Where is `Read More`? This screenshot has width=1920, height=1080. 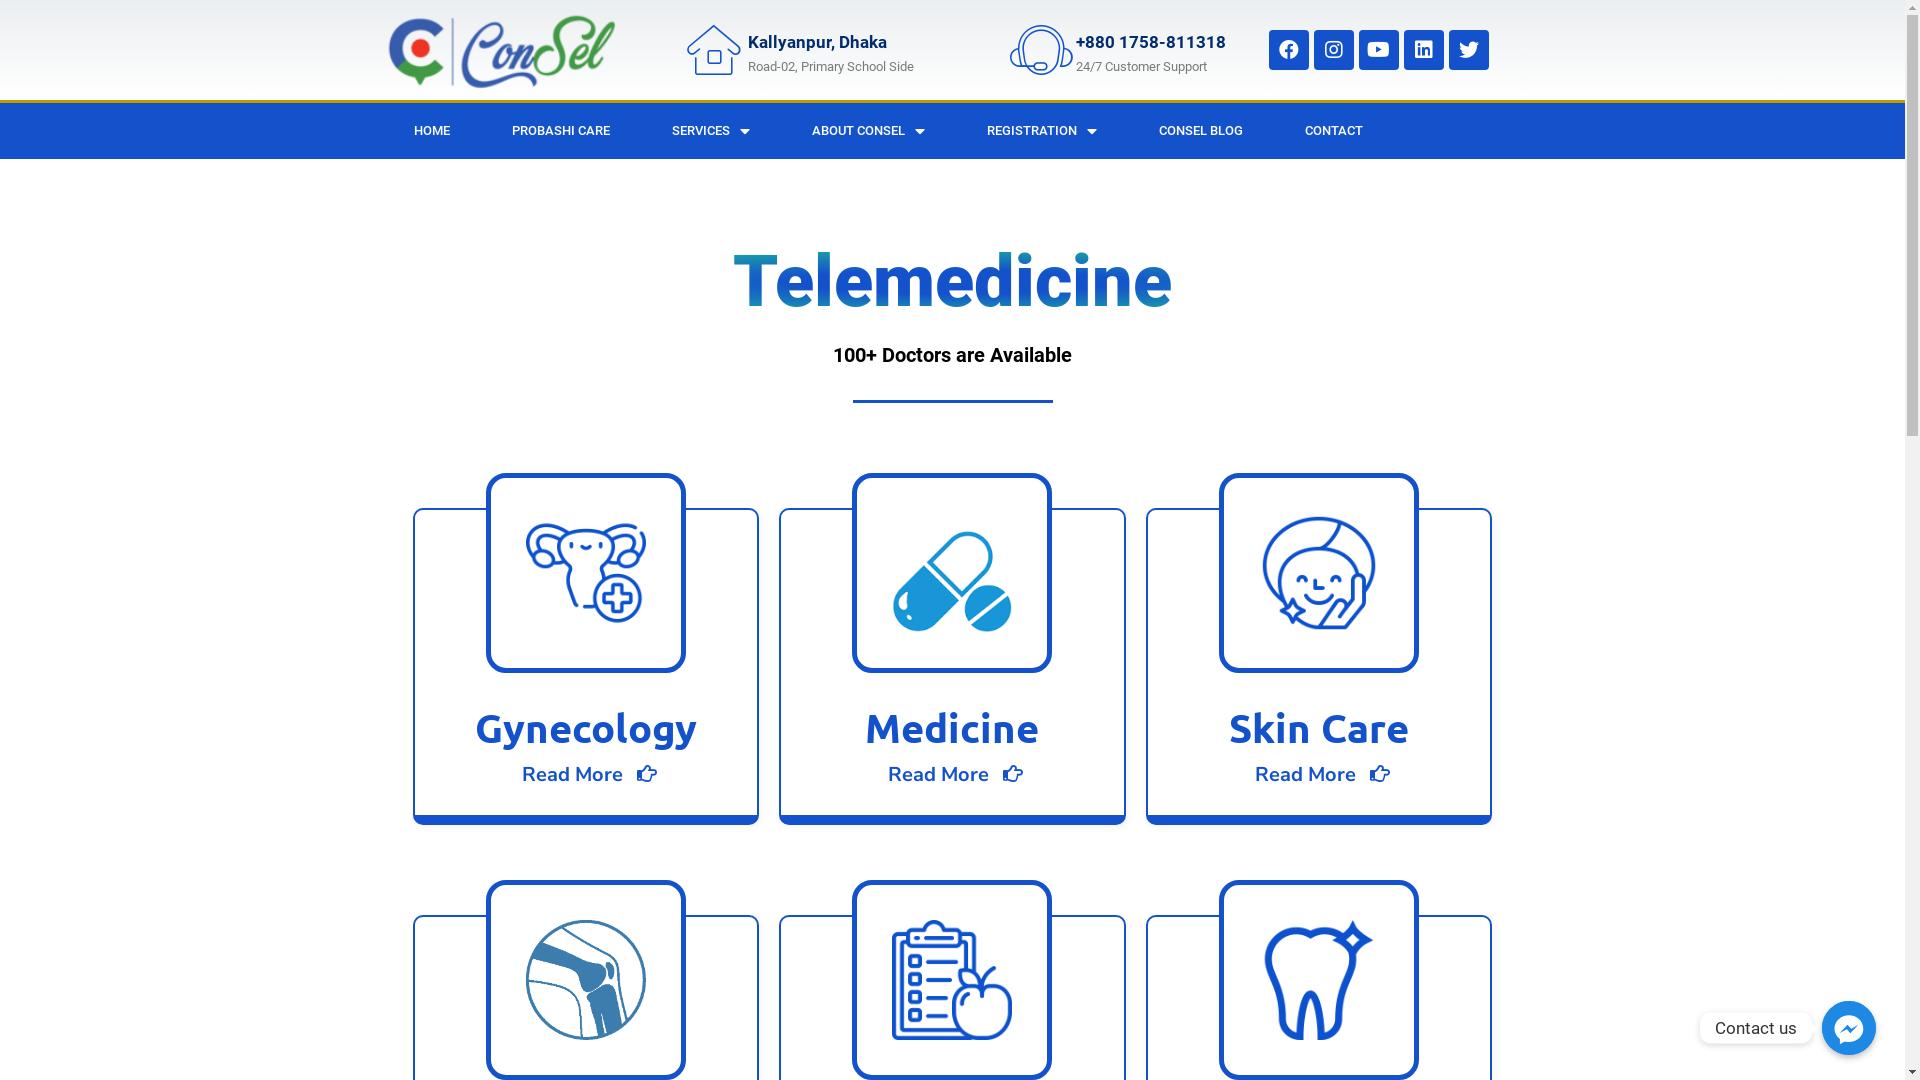 Read More is located at coordinates (952, 774).